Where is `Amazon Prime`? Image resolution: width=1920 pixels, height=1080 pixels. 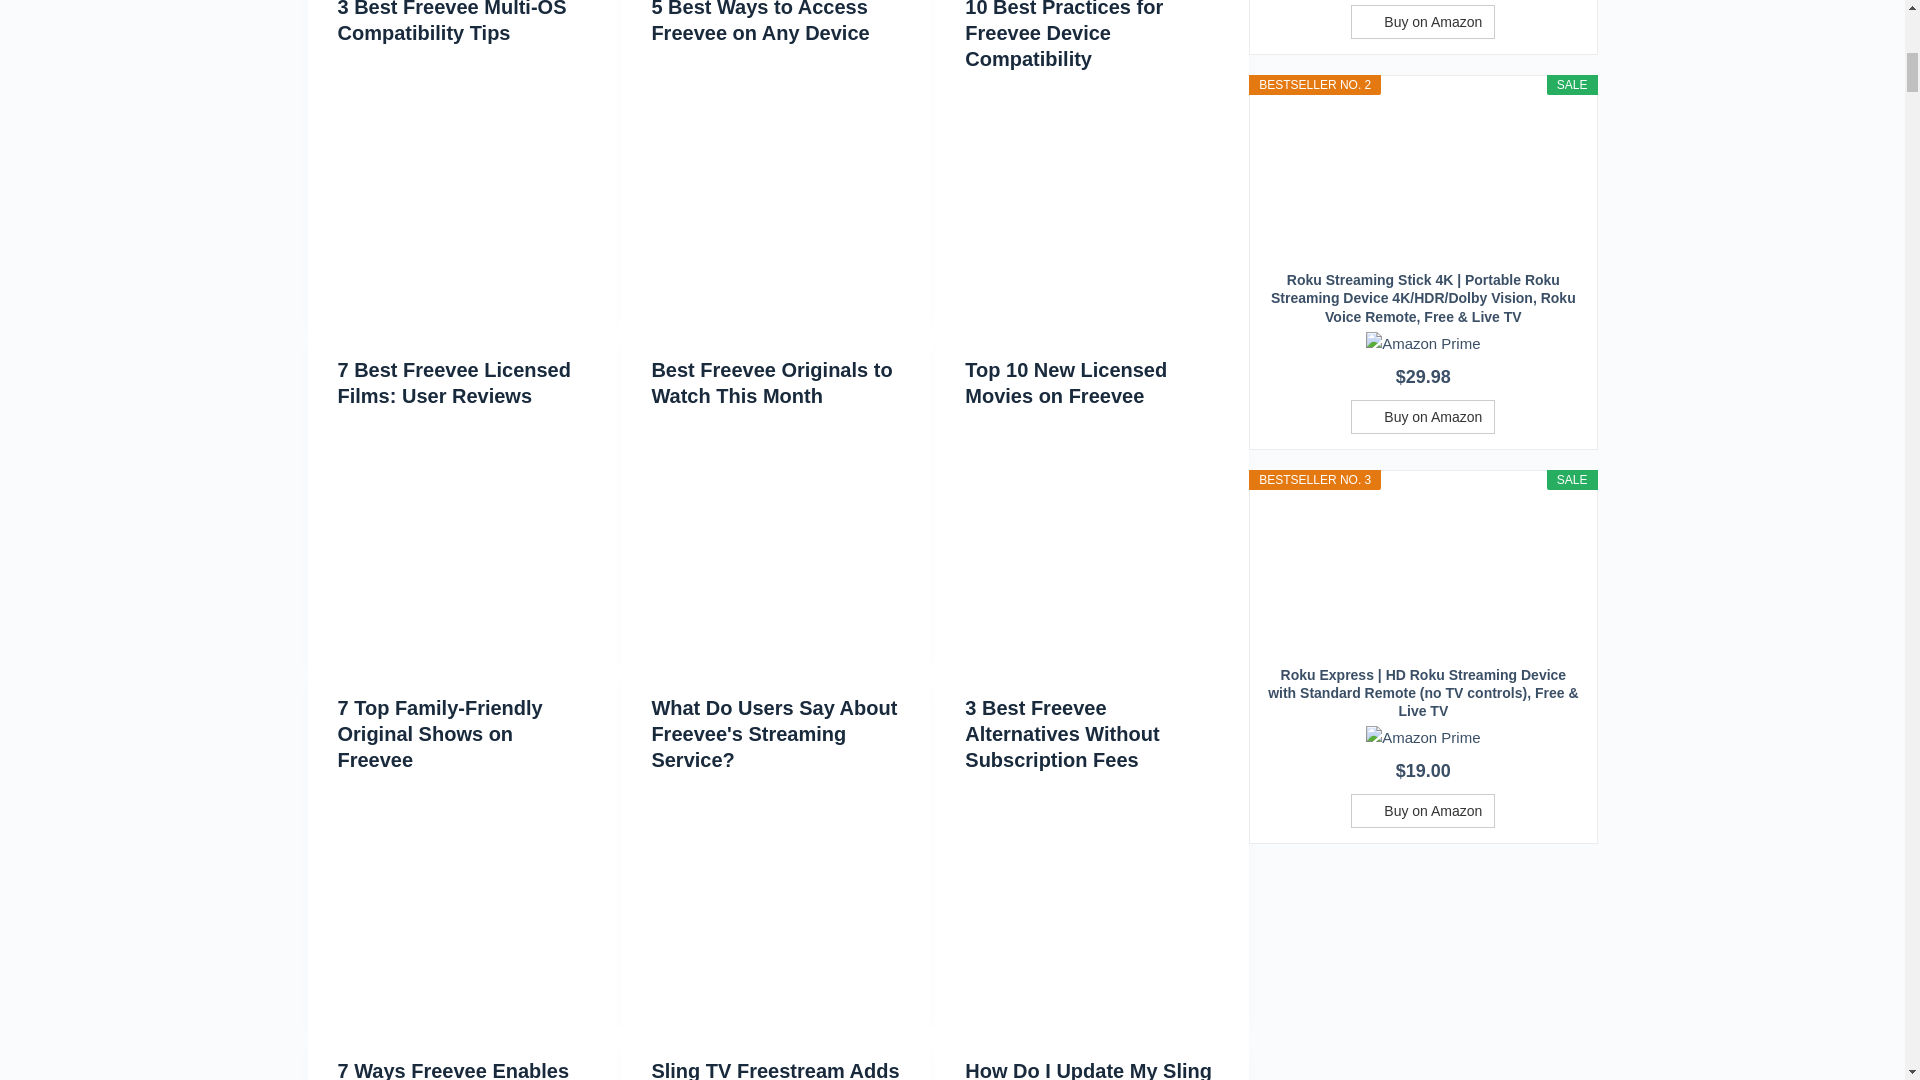
Amazon Prime is located at coordinates (1422, 342).